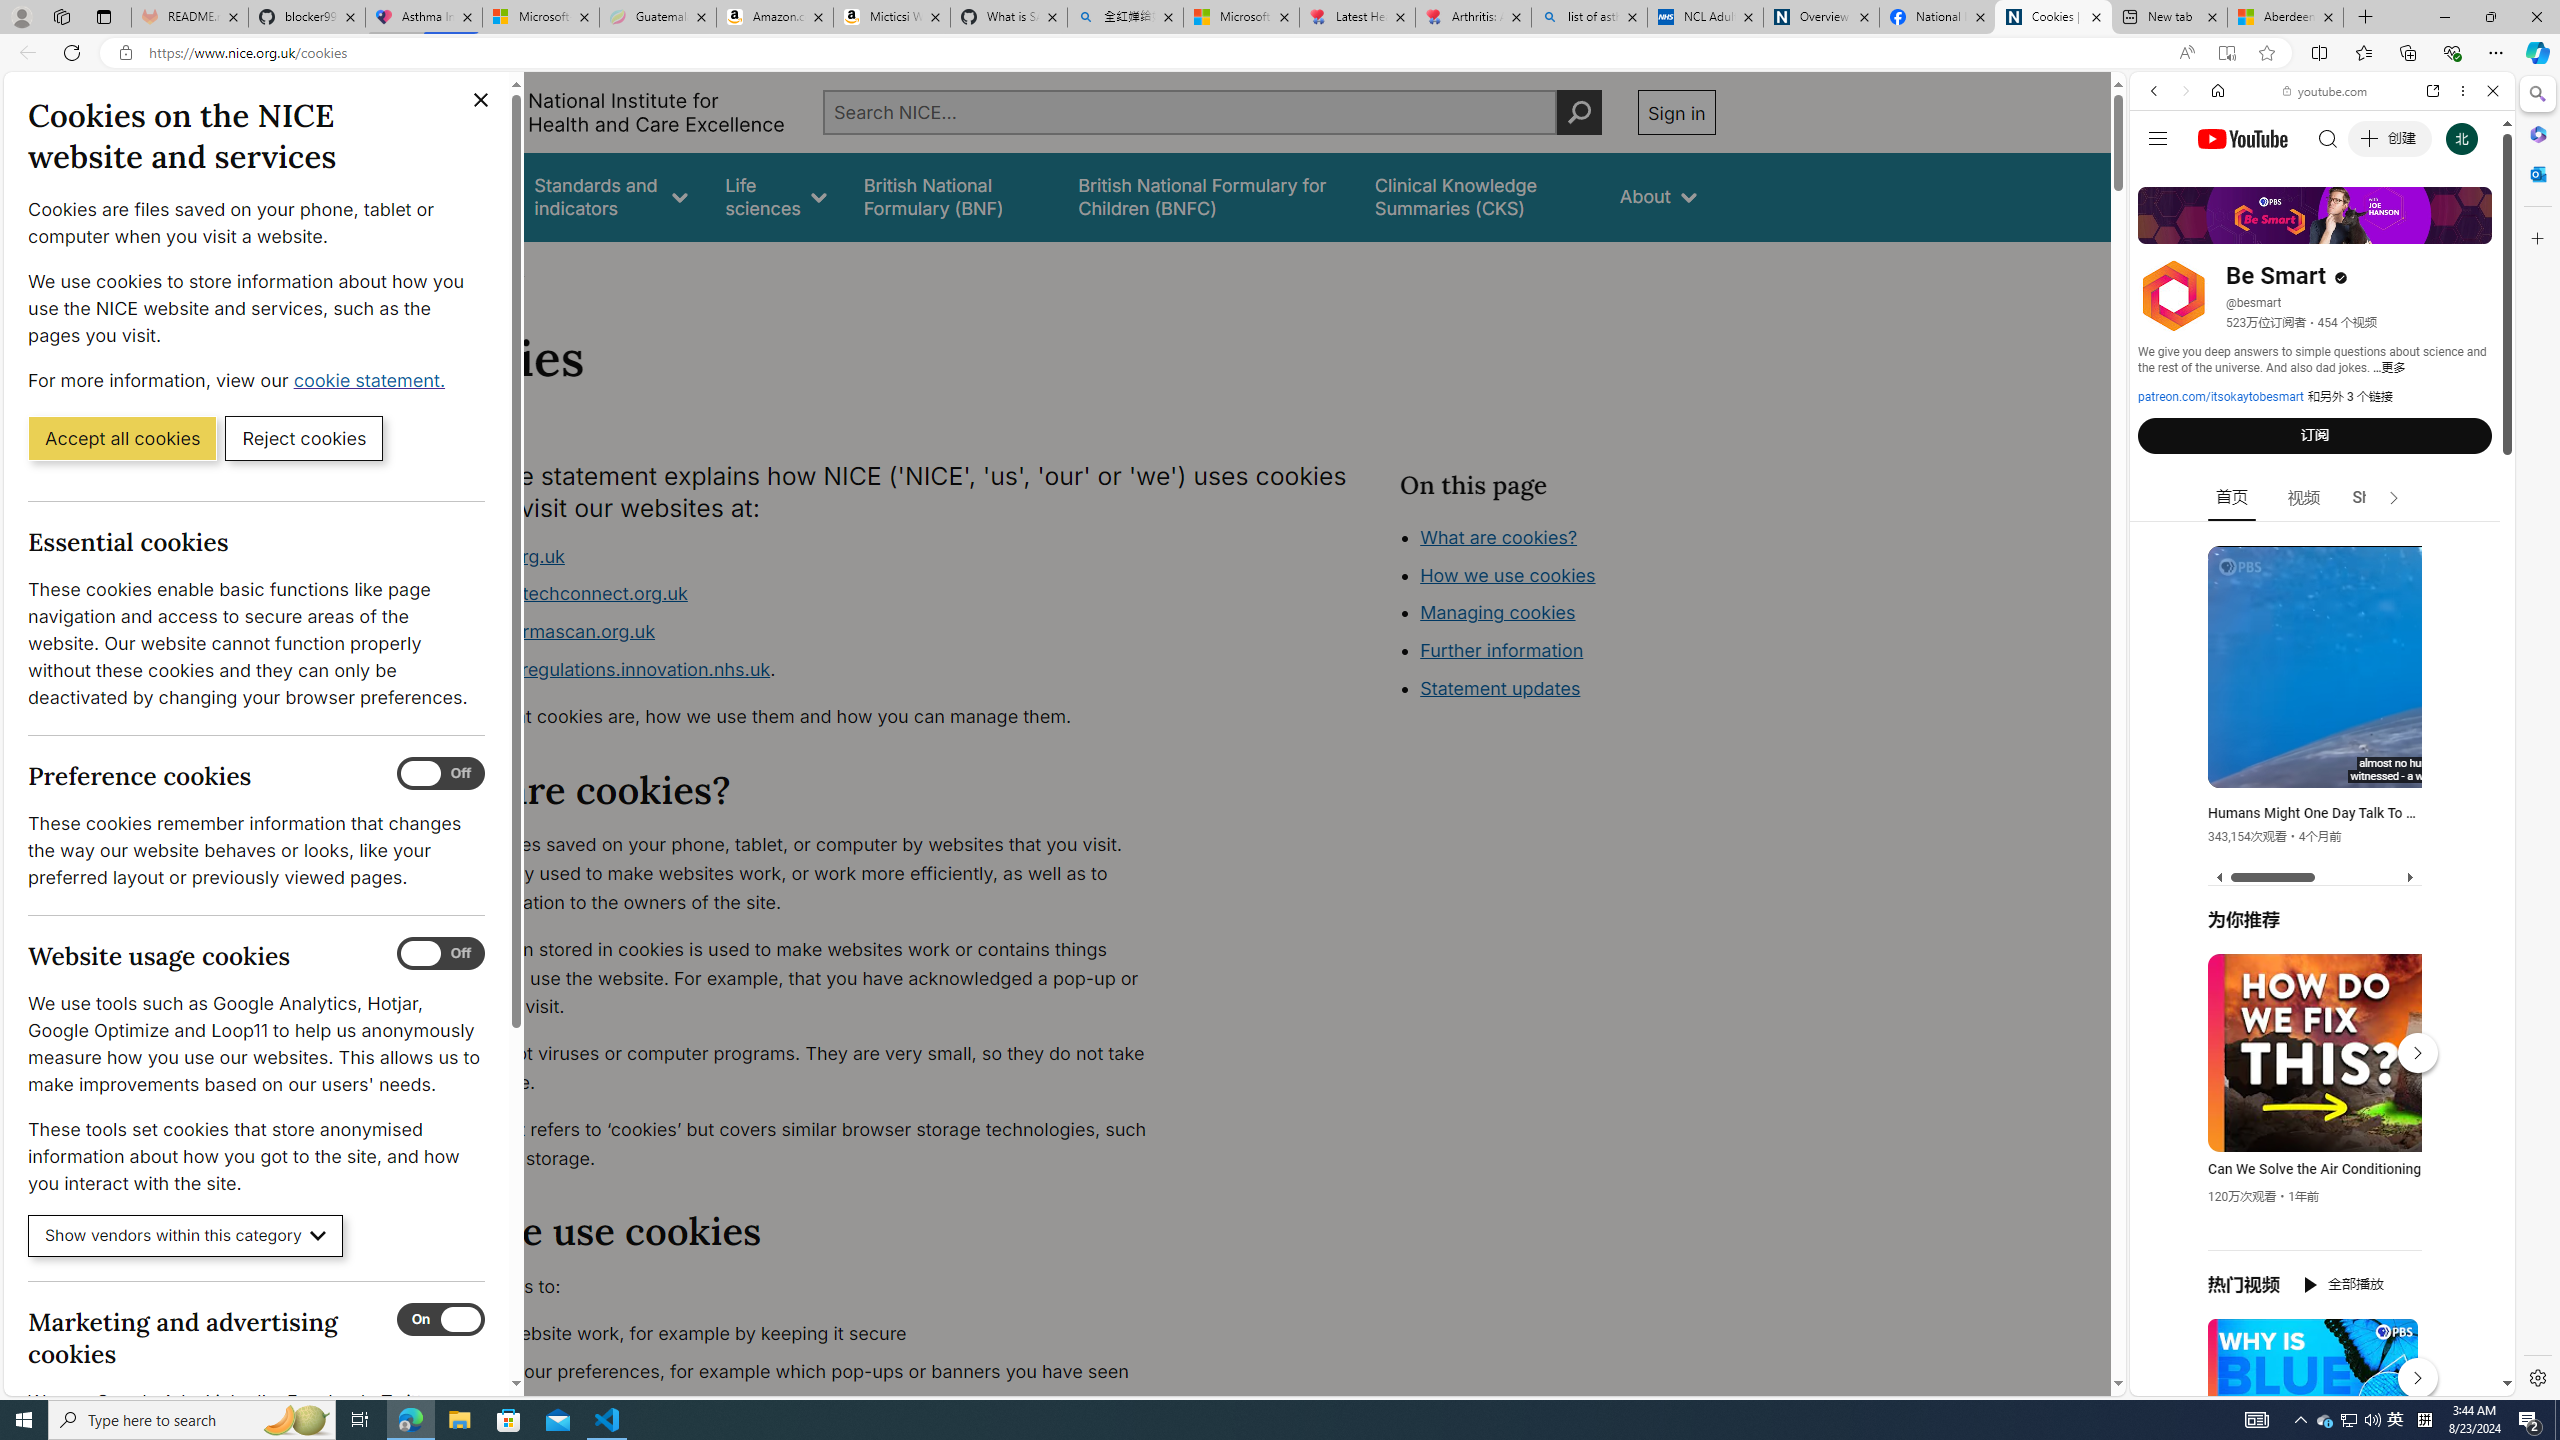 The image size is (2560, 1440). I want to click on Statement updates, so click(1501, 688).